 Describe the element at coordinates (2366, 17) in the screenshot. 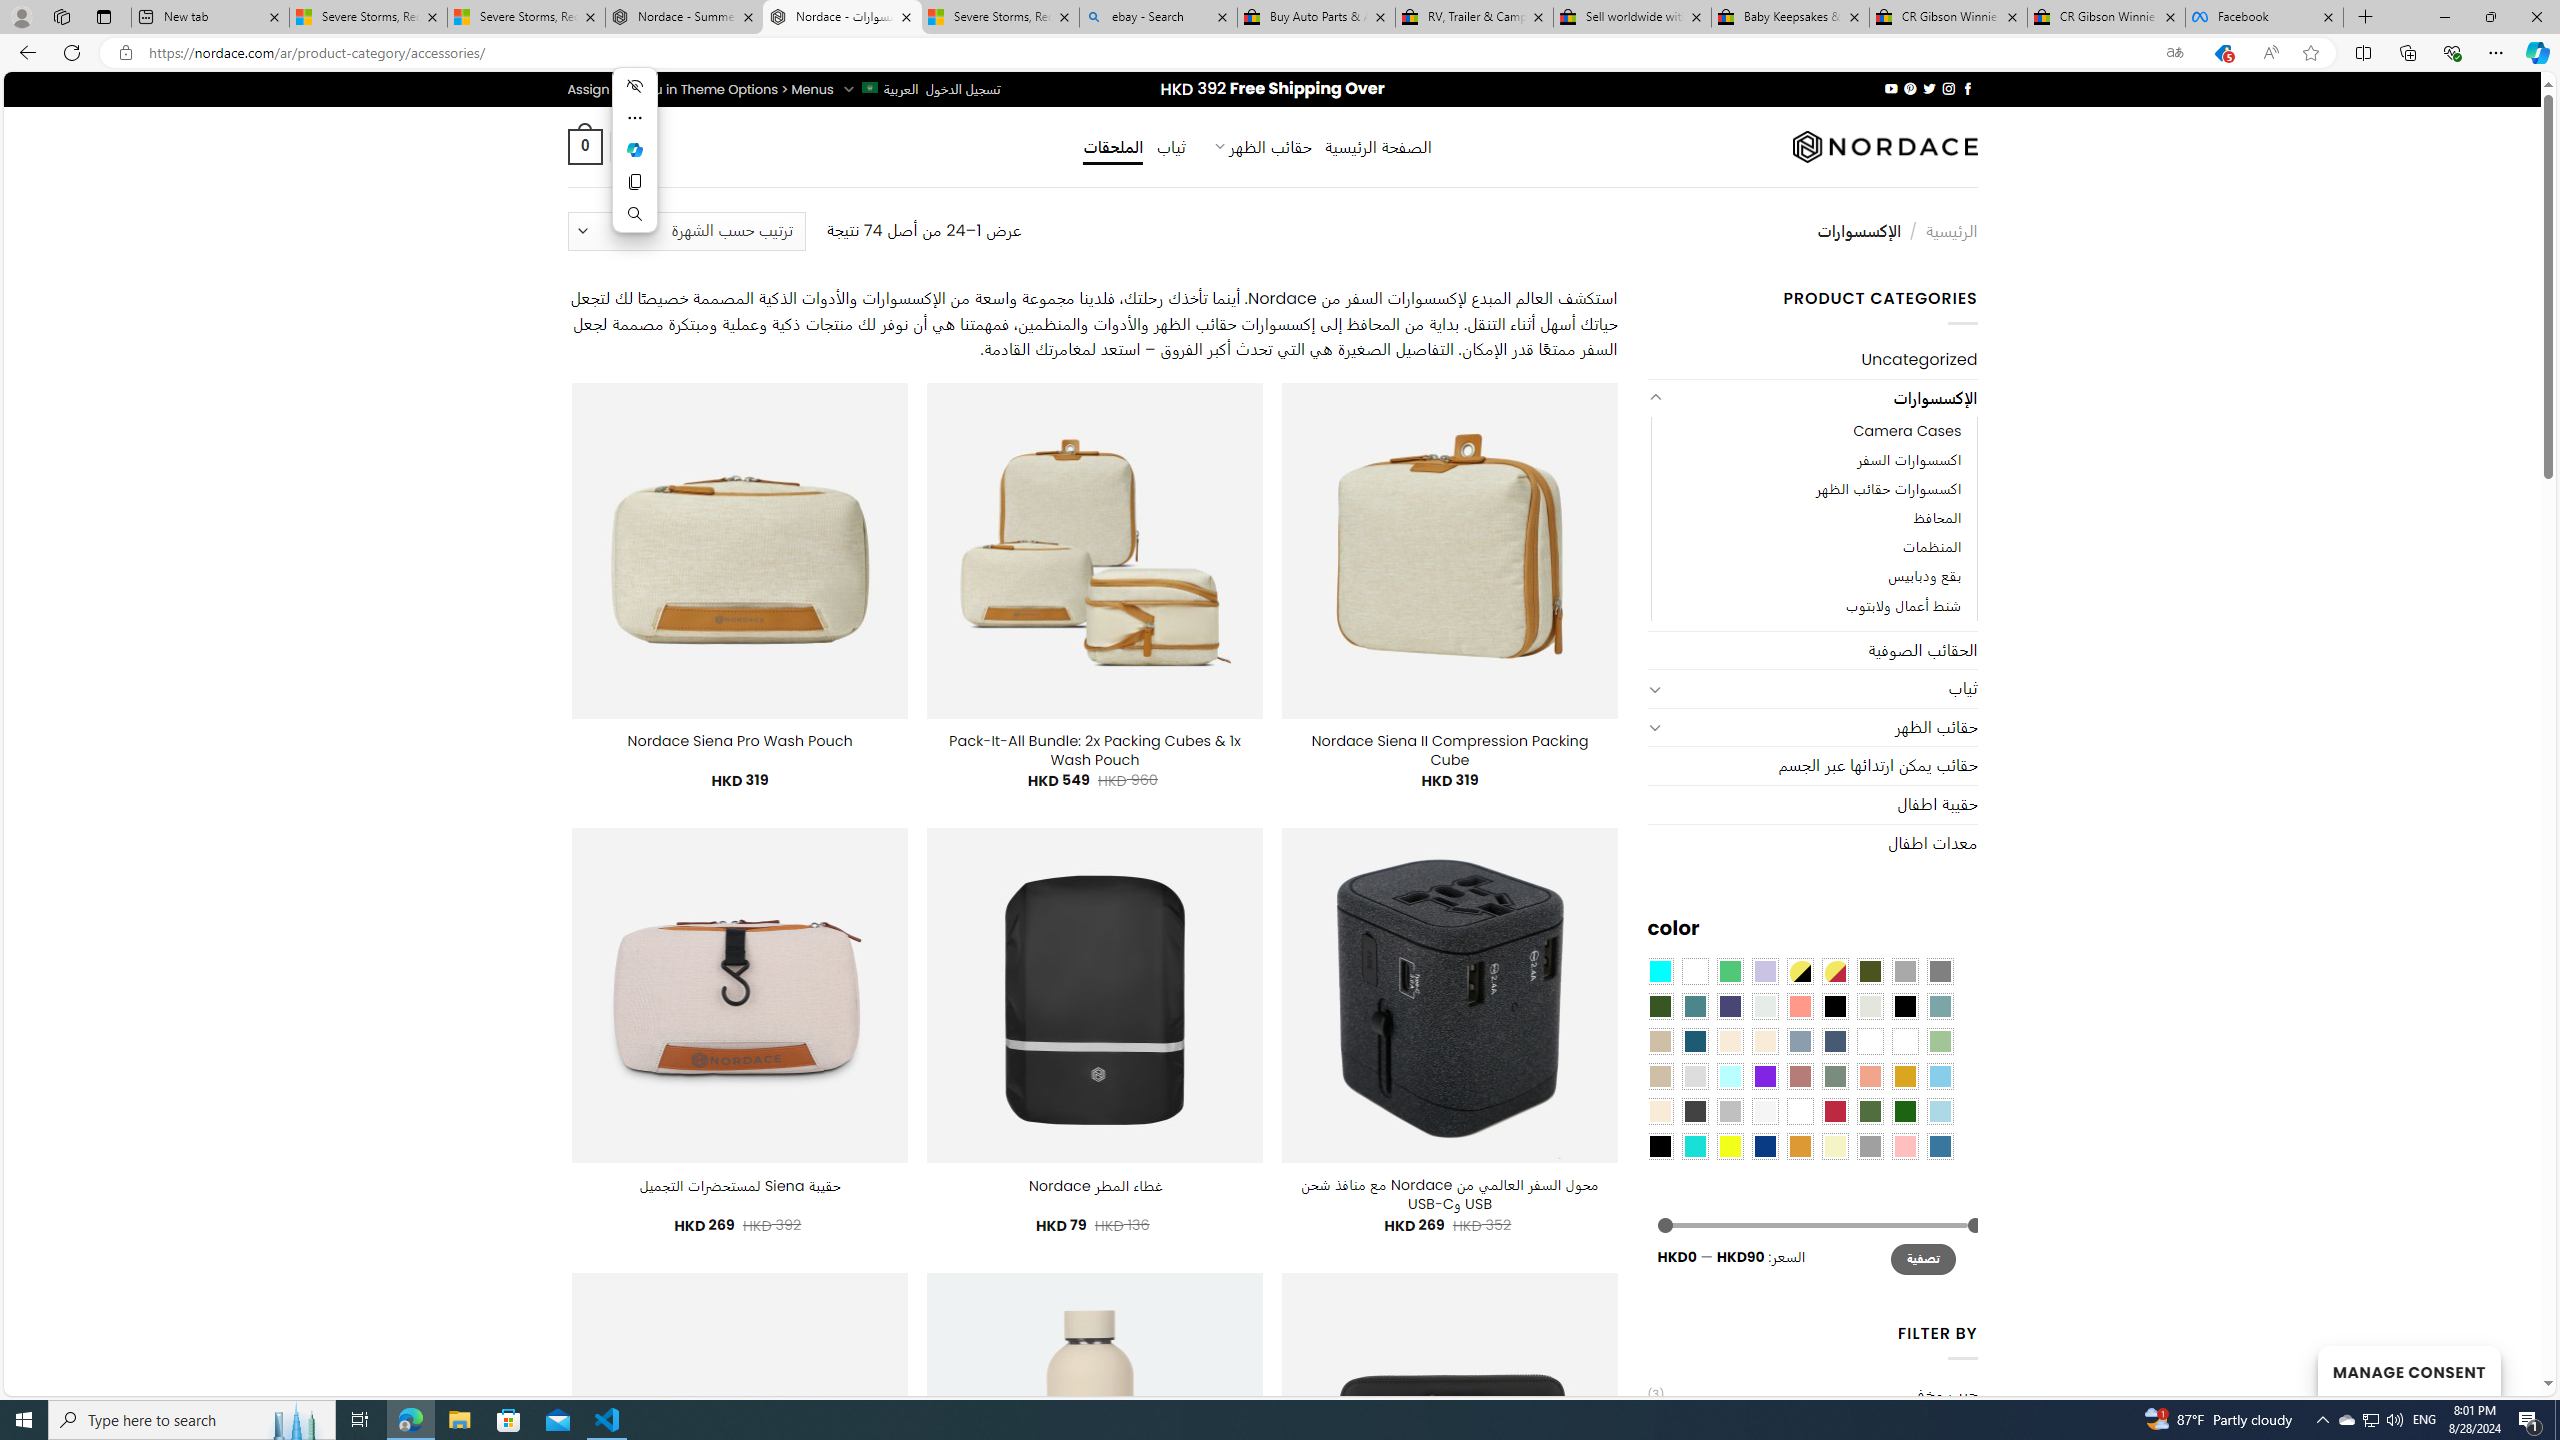

I see `New Tab` at that location.